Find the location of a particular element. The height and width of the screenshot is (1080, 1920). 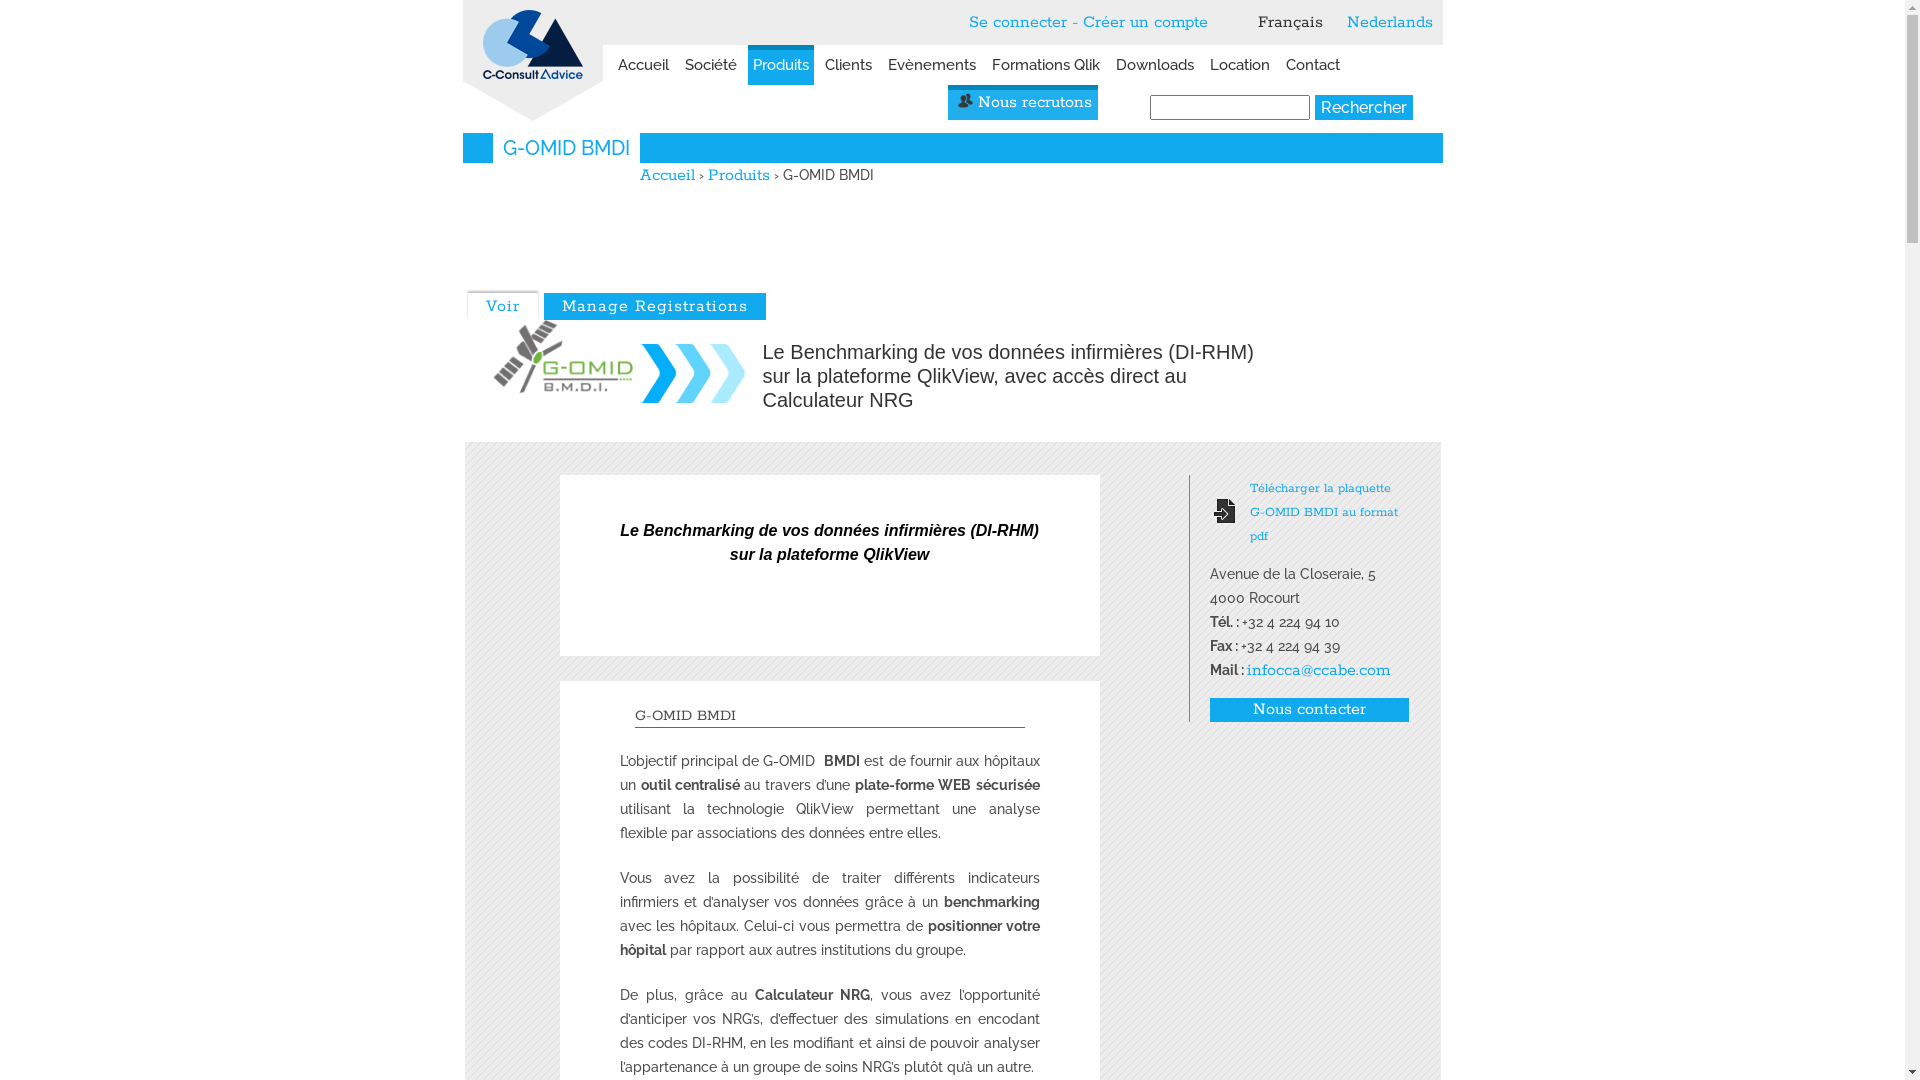

Formations Qlik is located at coordinates (1045, 65).